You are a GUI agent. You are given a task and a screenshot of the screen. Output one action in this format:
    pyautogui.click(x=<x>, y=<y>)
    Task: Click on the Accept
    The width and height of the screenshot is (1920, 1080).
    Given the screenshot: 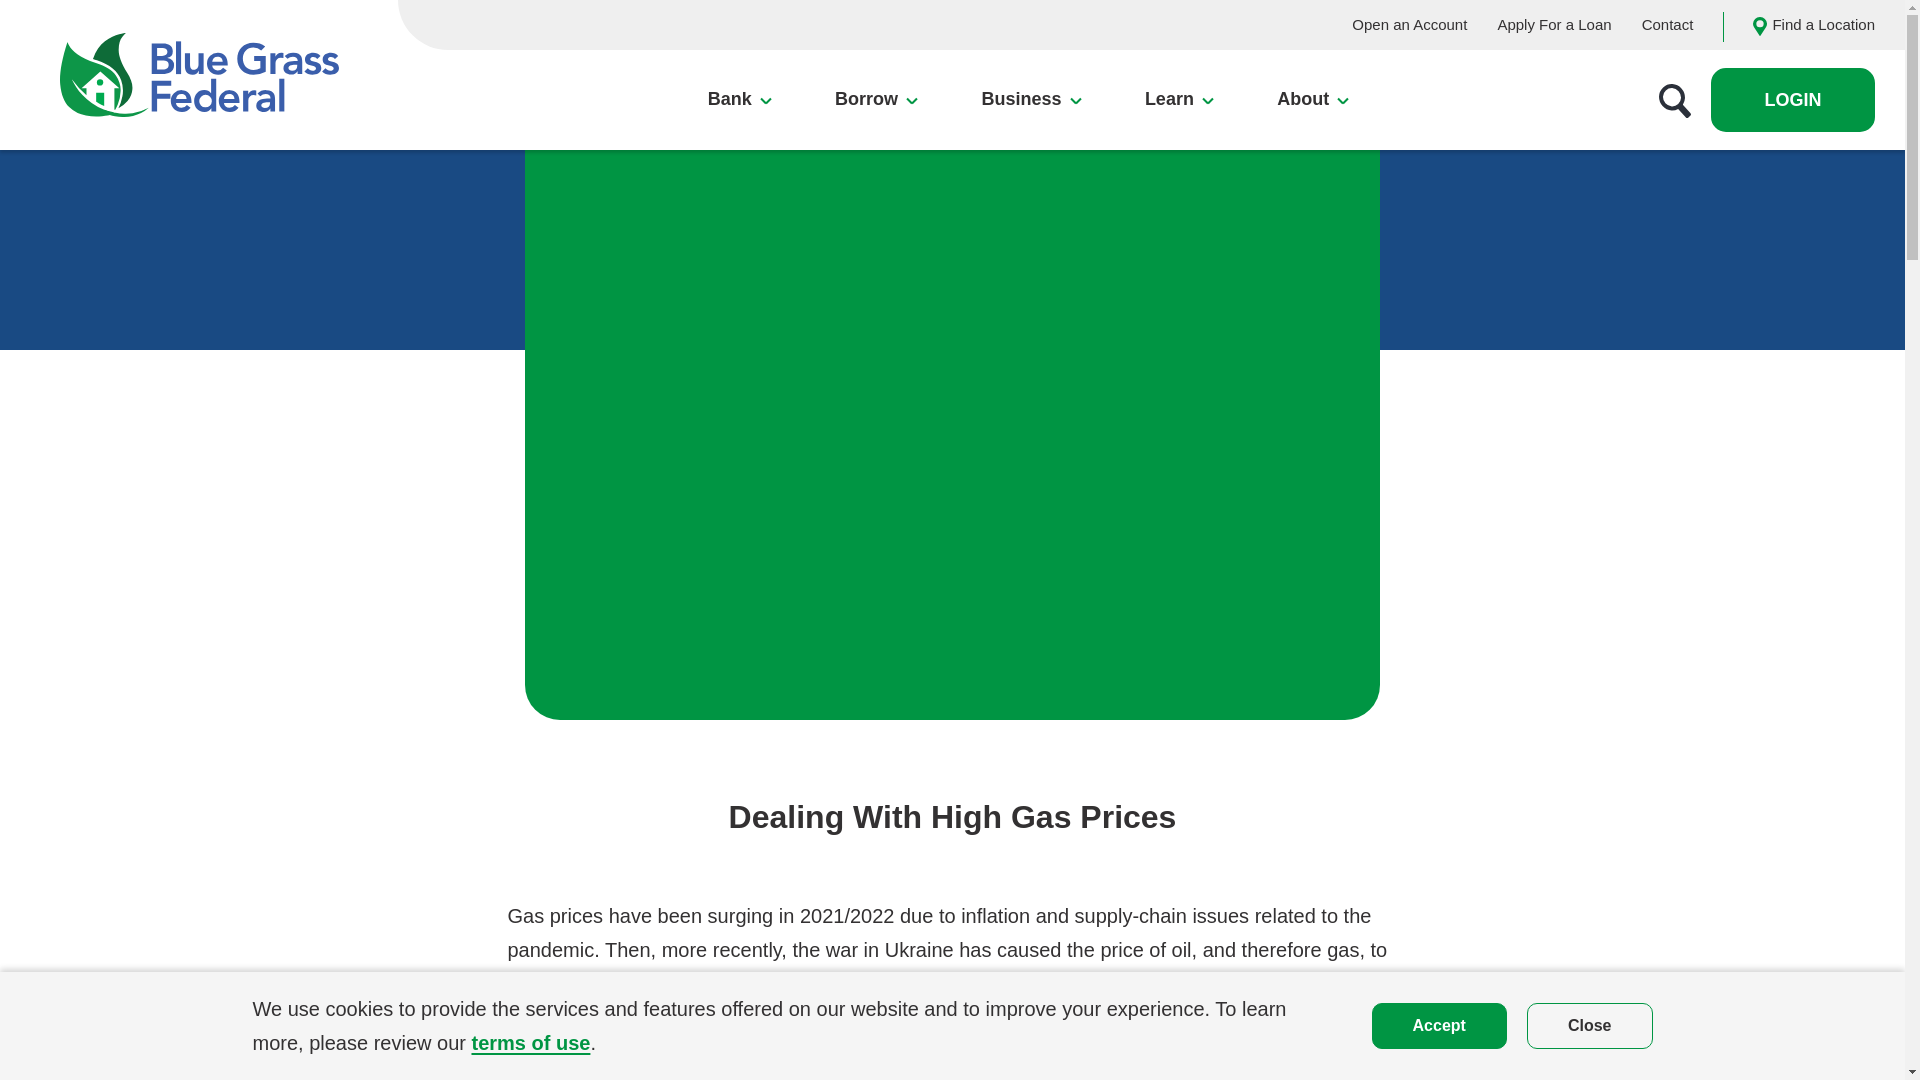 What is the action you would take?
    pyautogui.click(x=1440, y=1025)
    